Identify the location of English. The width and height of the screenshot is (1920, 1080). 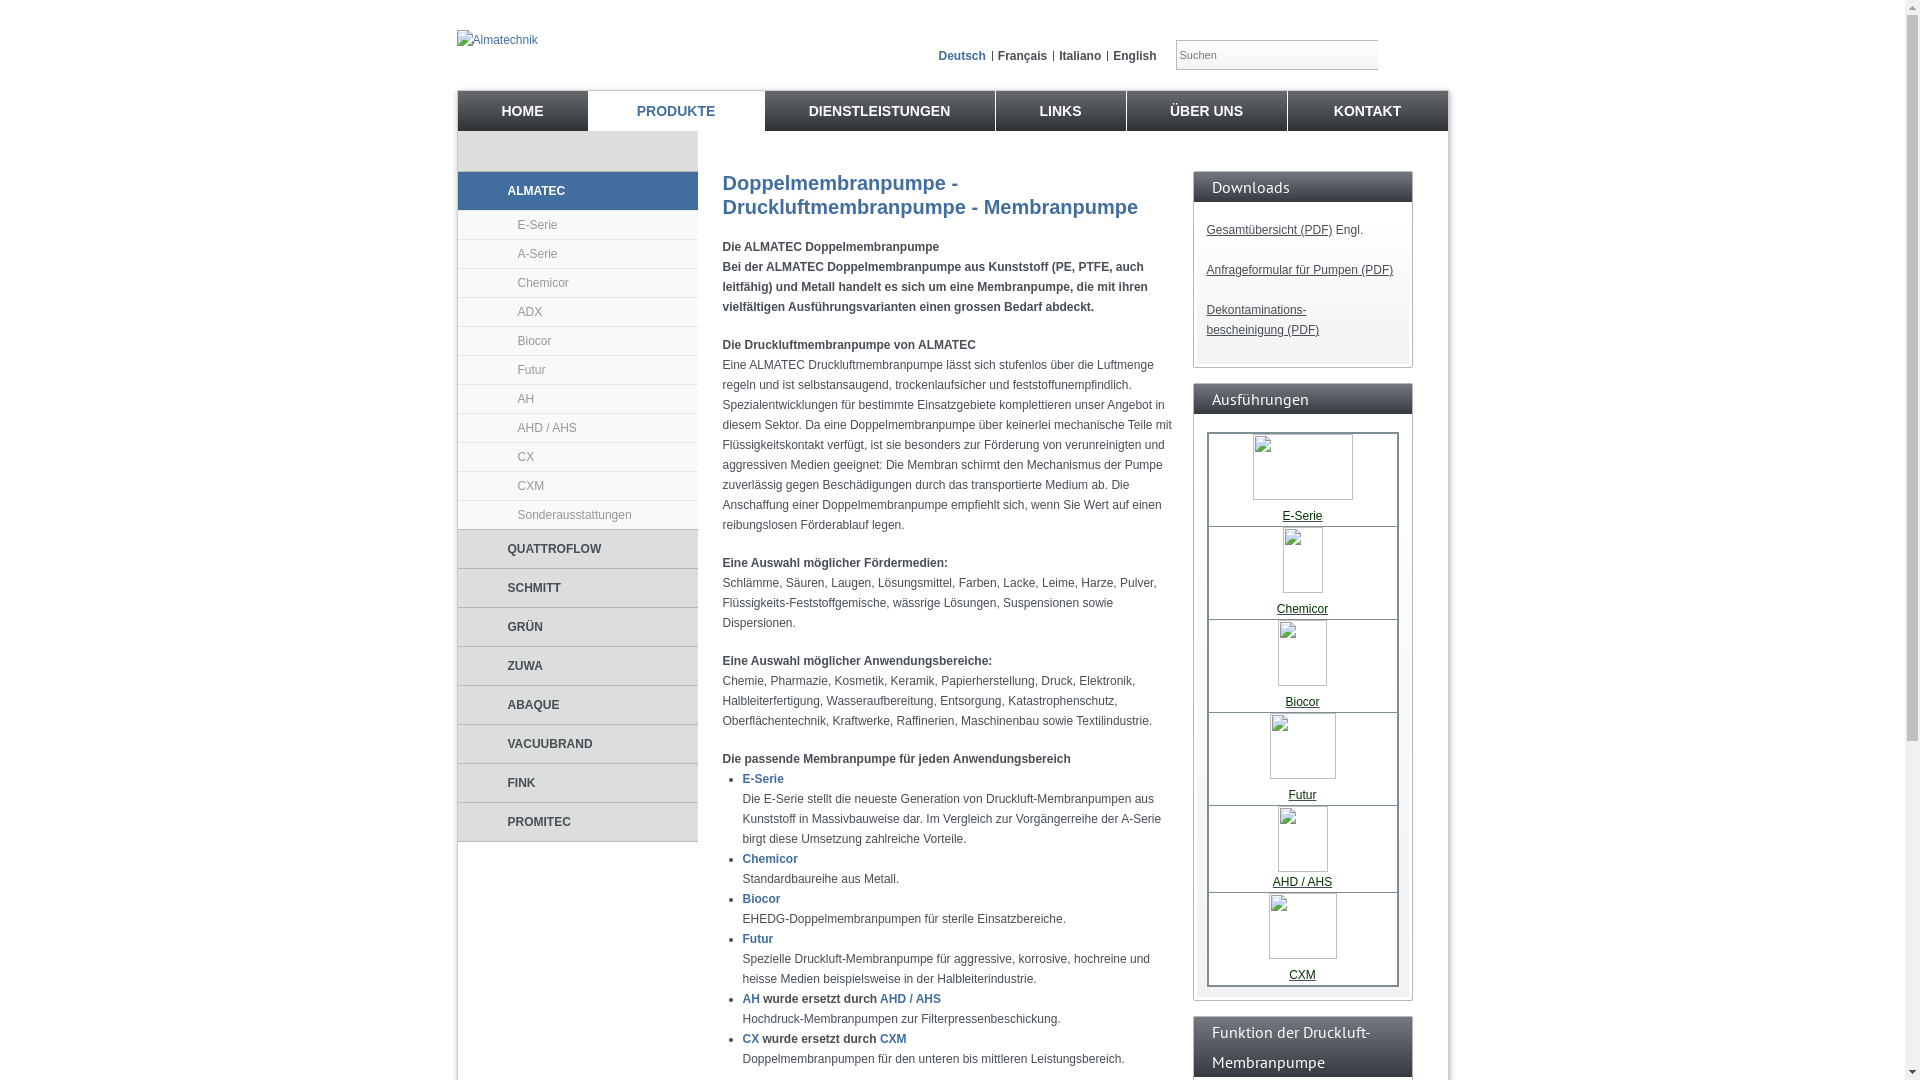
(1134, 56).